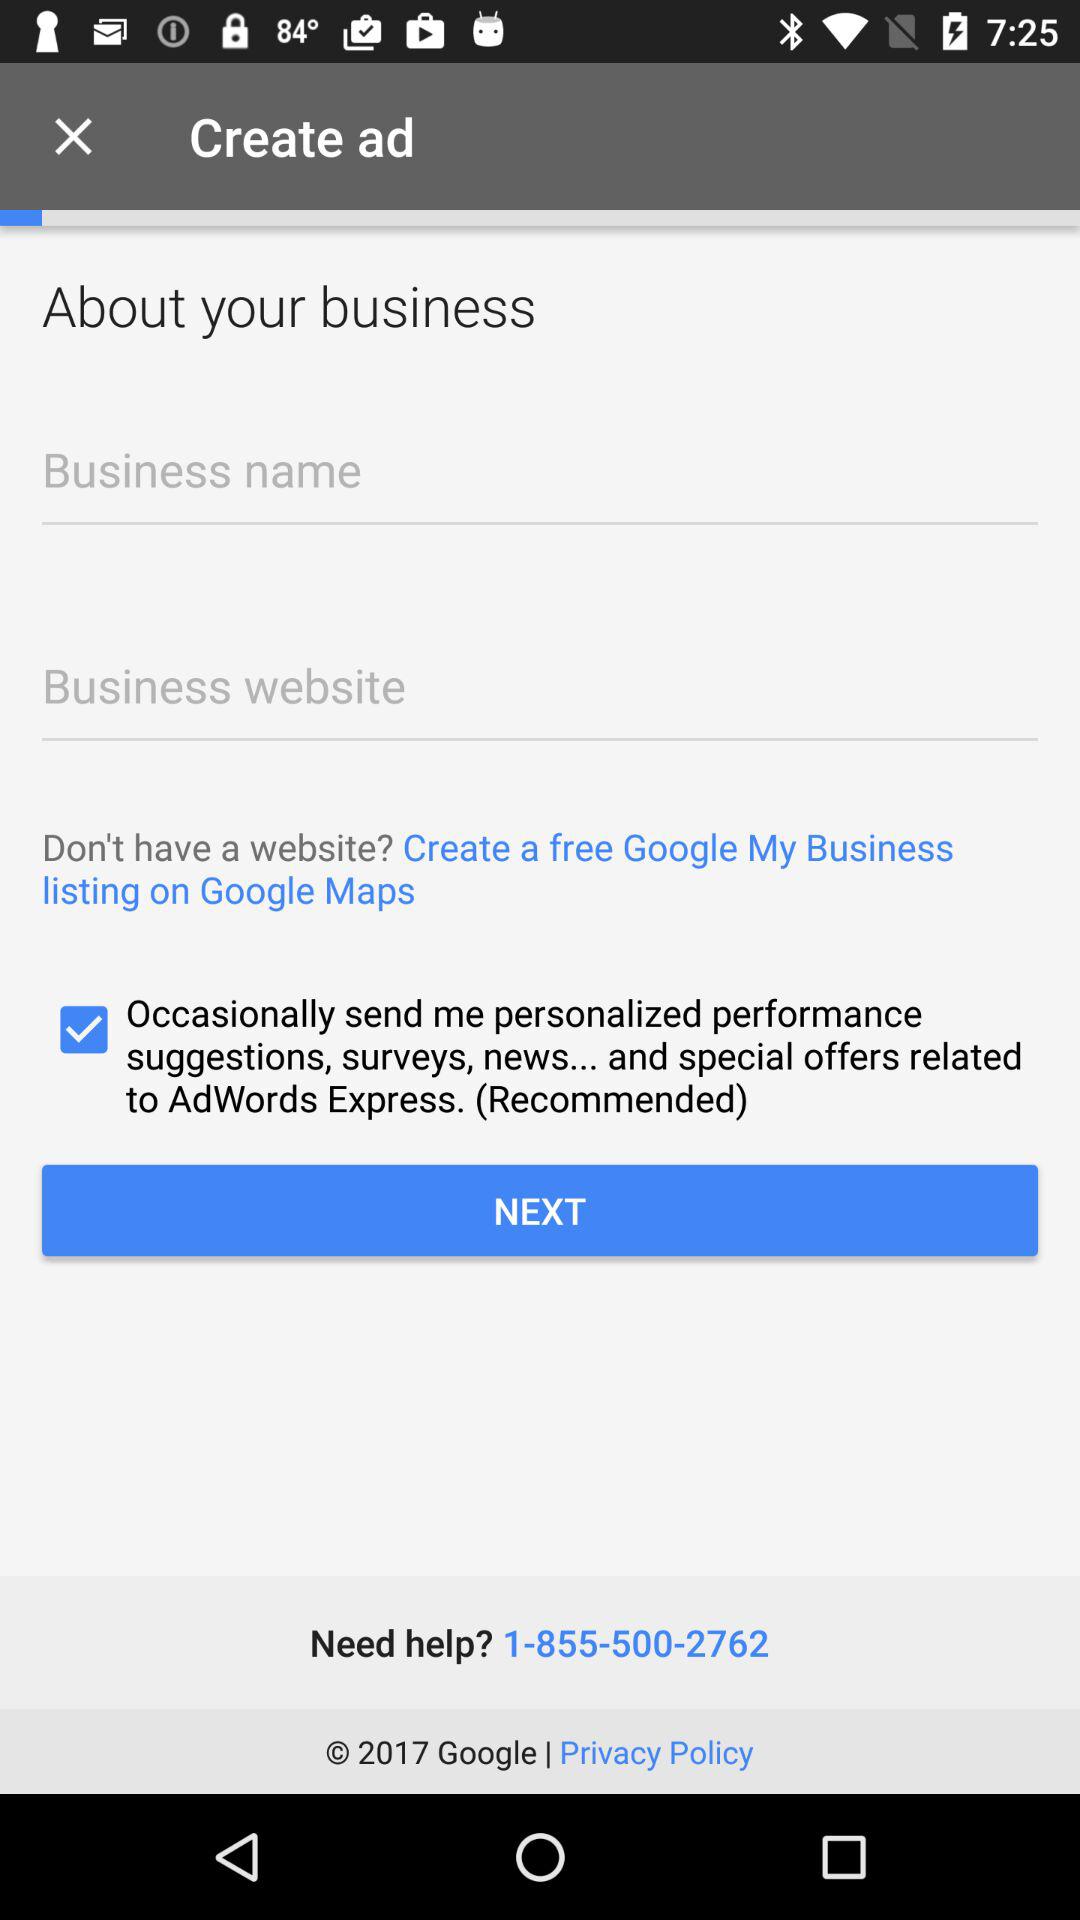 Image resolution: width=1080 pixels, height=1920 pixels. Describe the element at coordinates (540, 680) in the screenshot. I see `add business website` at that location.